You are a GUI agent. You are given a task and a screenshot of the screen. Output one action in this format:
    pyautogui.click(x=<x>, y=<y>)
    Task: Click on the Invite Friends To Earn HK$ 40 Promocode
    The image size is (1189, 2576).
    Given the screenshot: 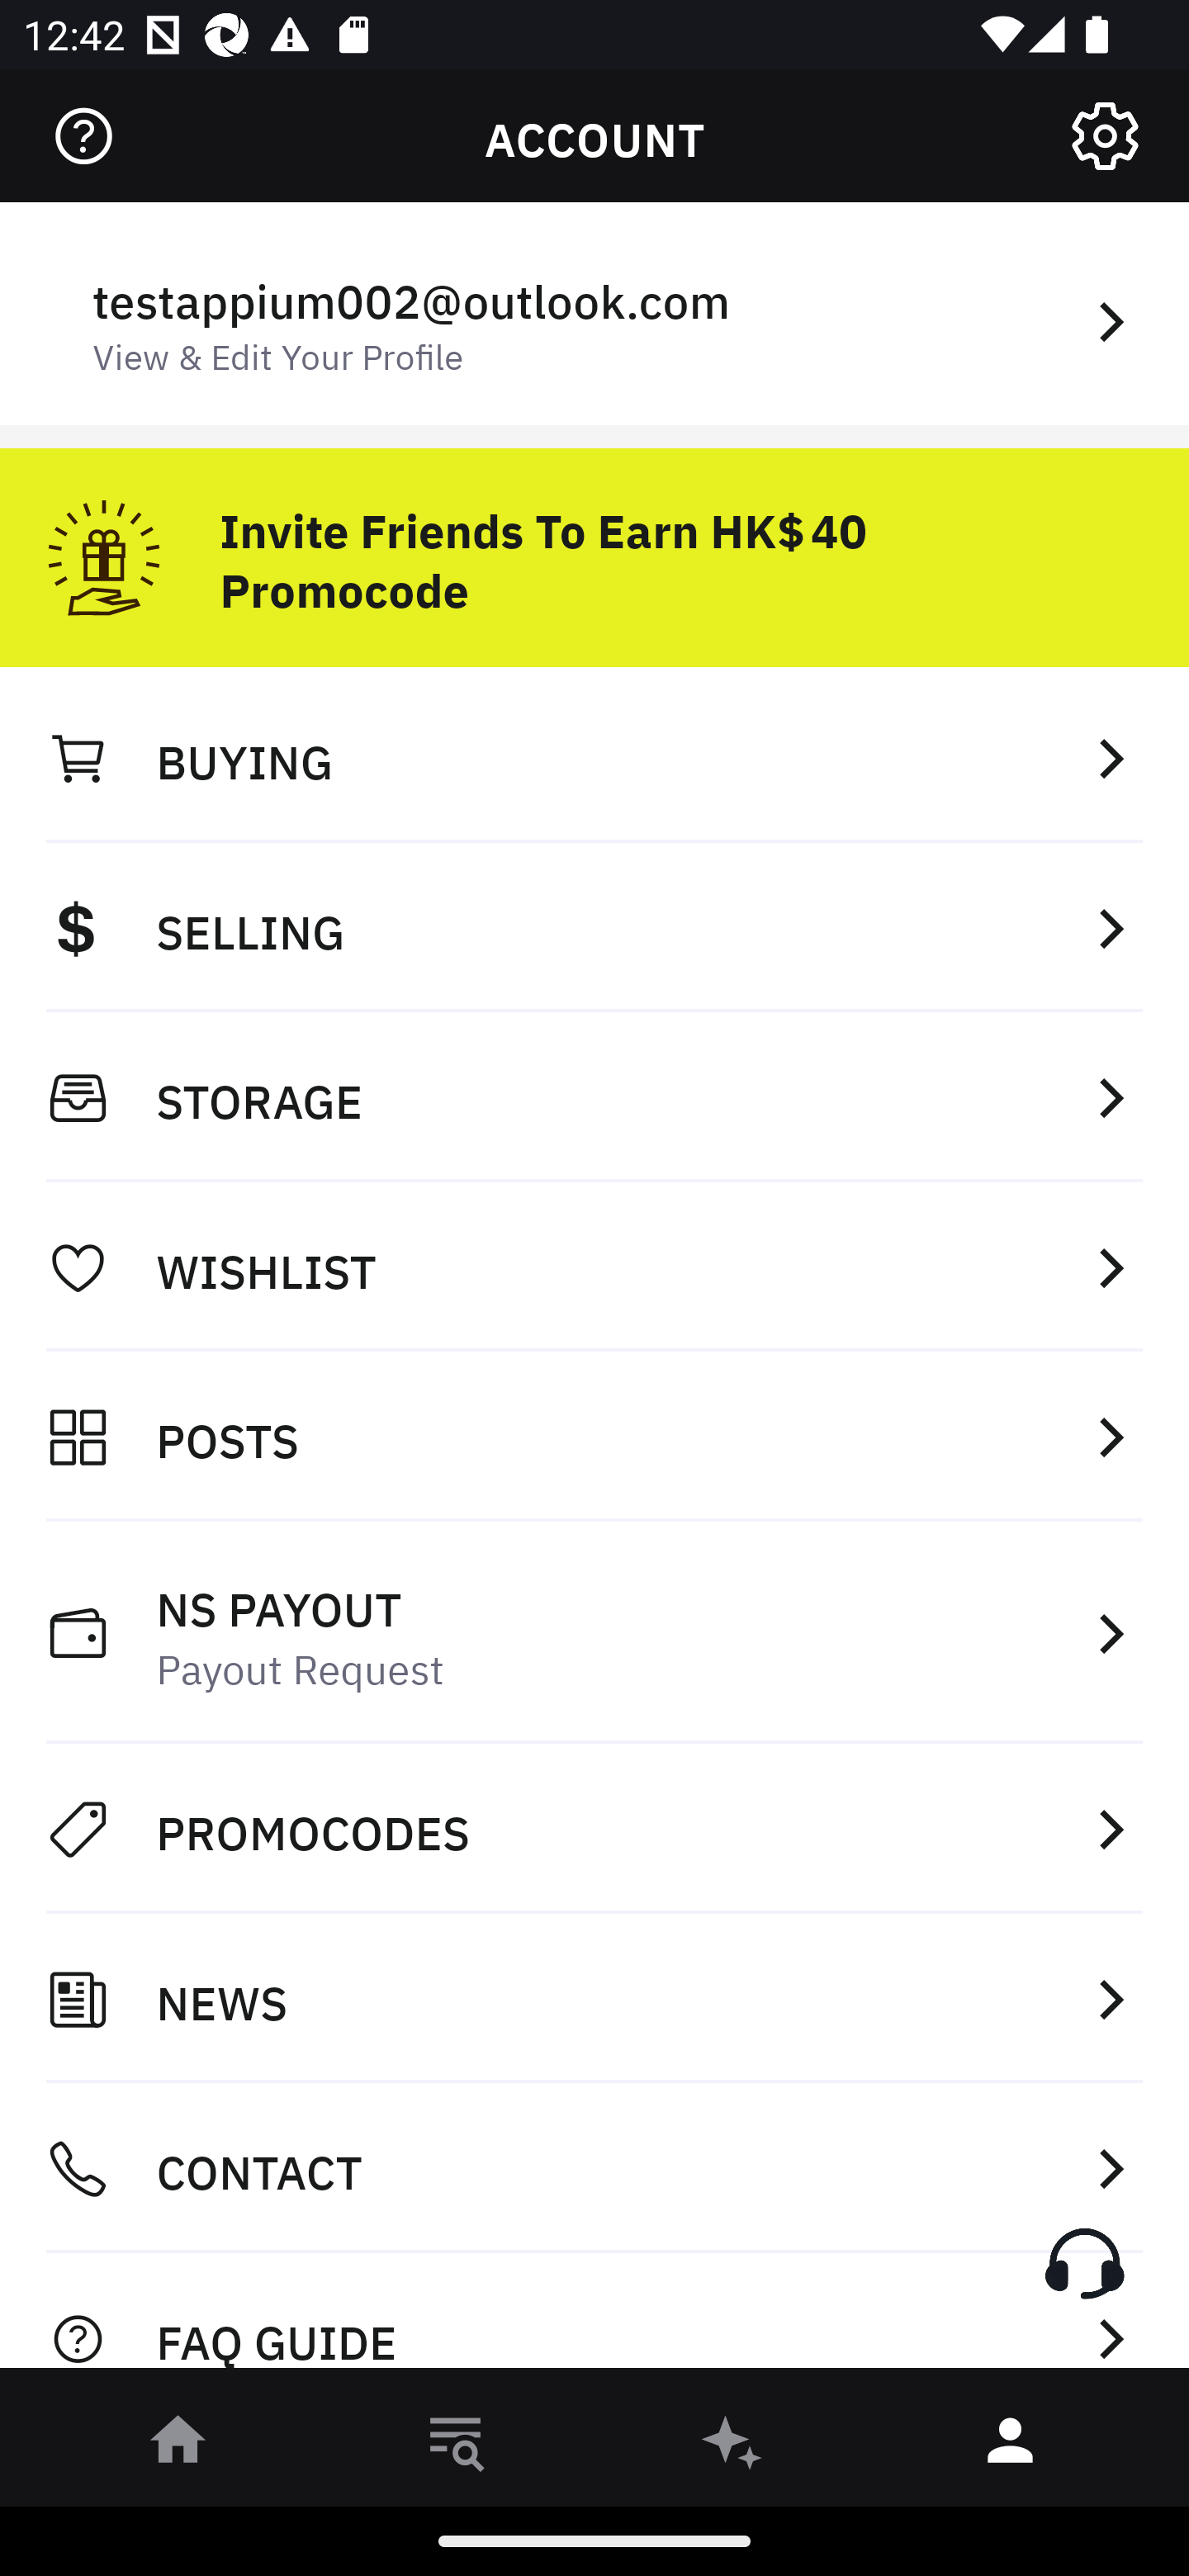 What is the action you would take?
    pyautogui.click(x=594, y=546)
    